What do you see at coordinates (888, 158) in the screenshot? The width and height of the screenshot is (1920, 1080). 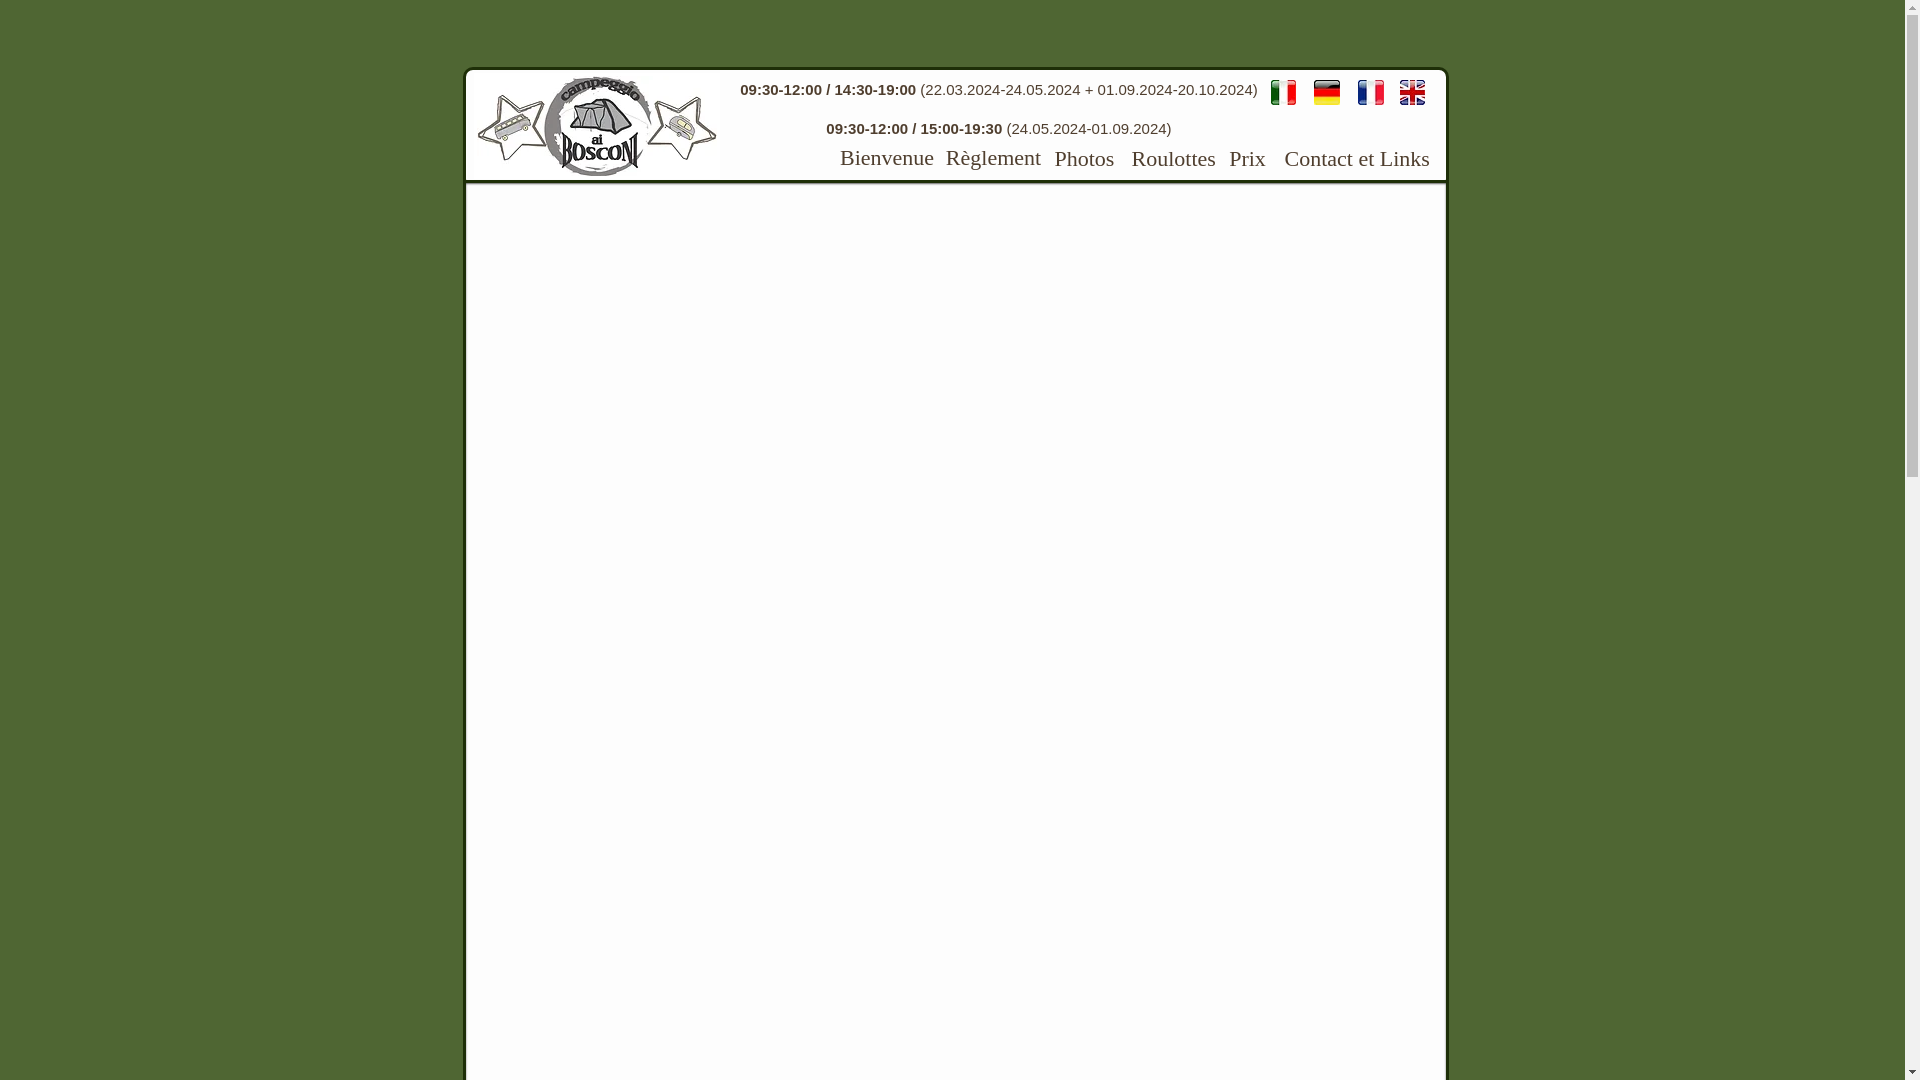 I see `Bienvenue` at bounding box center [888, 158].